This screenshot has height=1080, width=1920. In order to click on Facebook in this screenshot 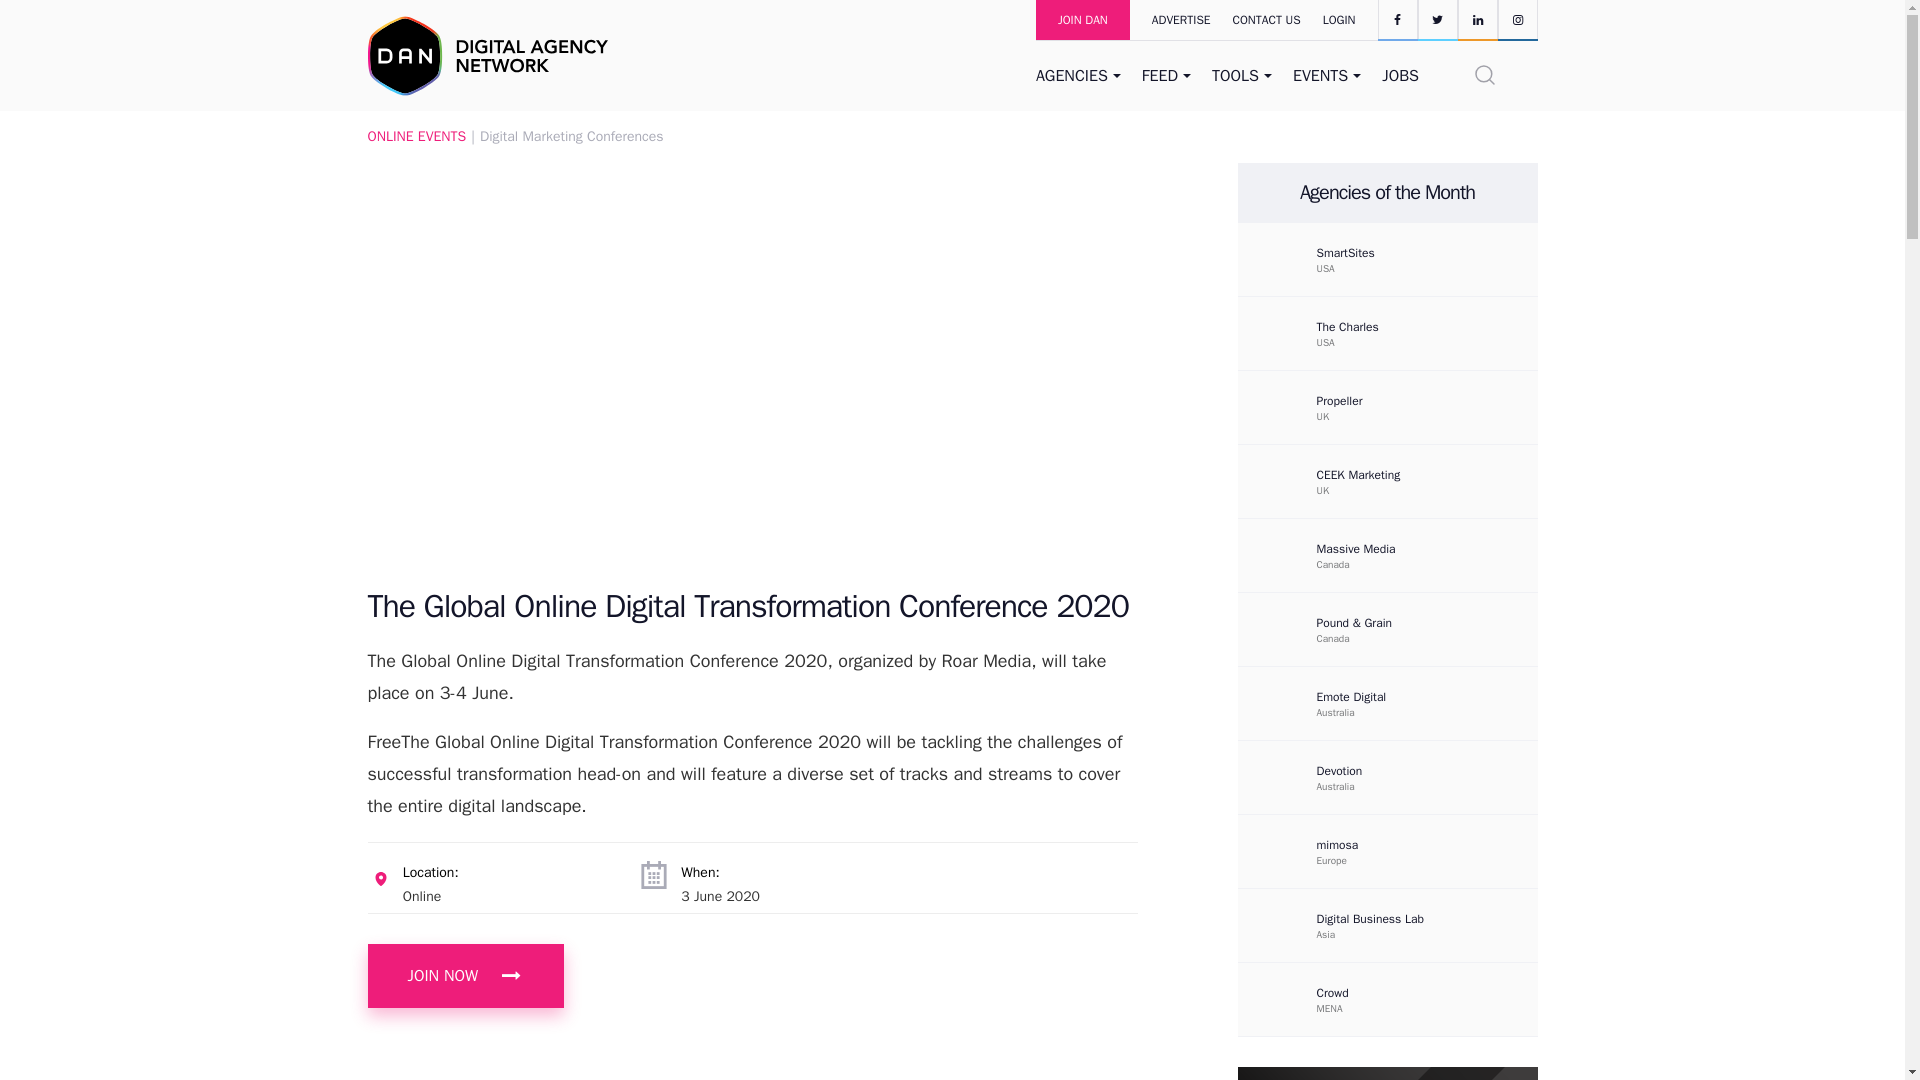, I will do `click(1398, 19)`.